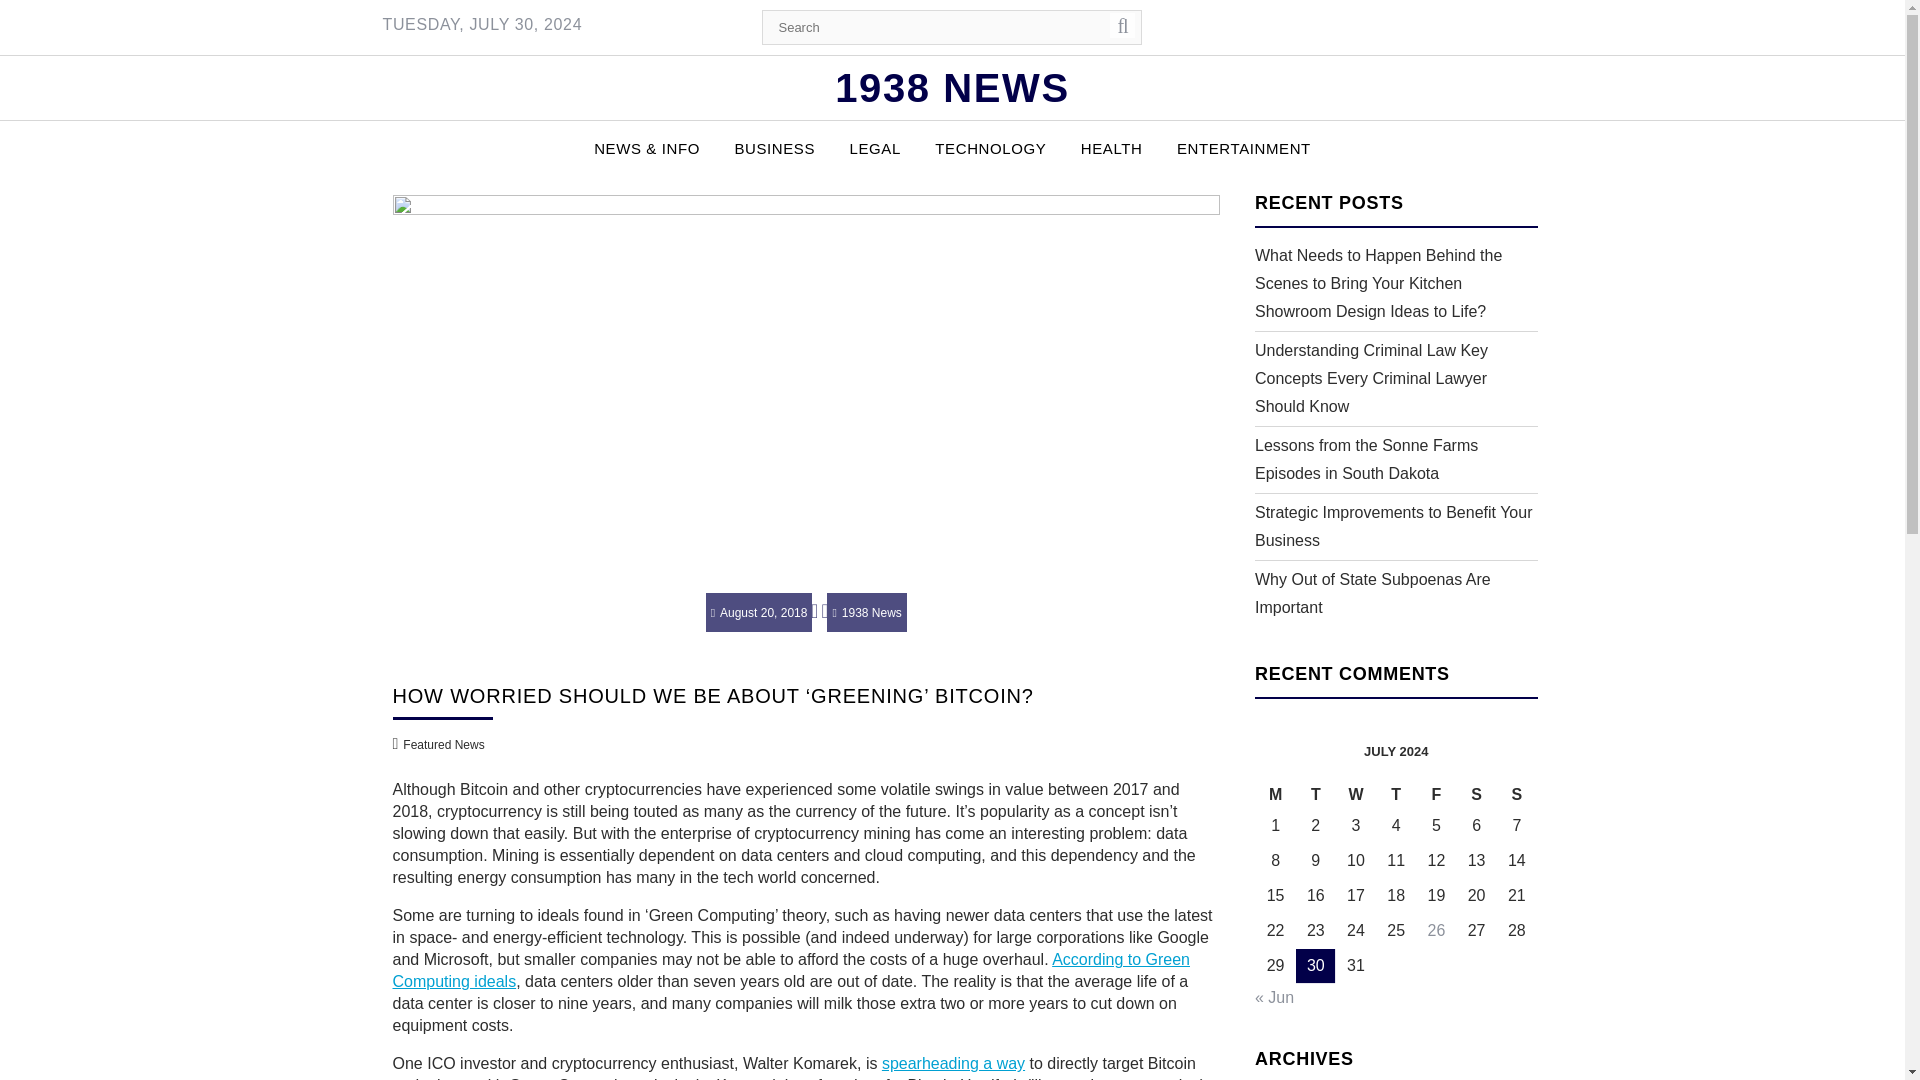  Describe the element at coordinates (1356, 794) in the screenshot. I see `Wednesday` at that location.